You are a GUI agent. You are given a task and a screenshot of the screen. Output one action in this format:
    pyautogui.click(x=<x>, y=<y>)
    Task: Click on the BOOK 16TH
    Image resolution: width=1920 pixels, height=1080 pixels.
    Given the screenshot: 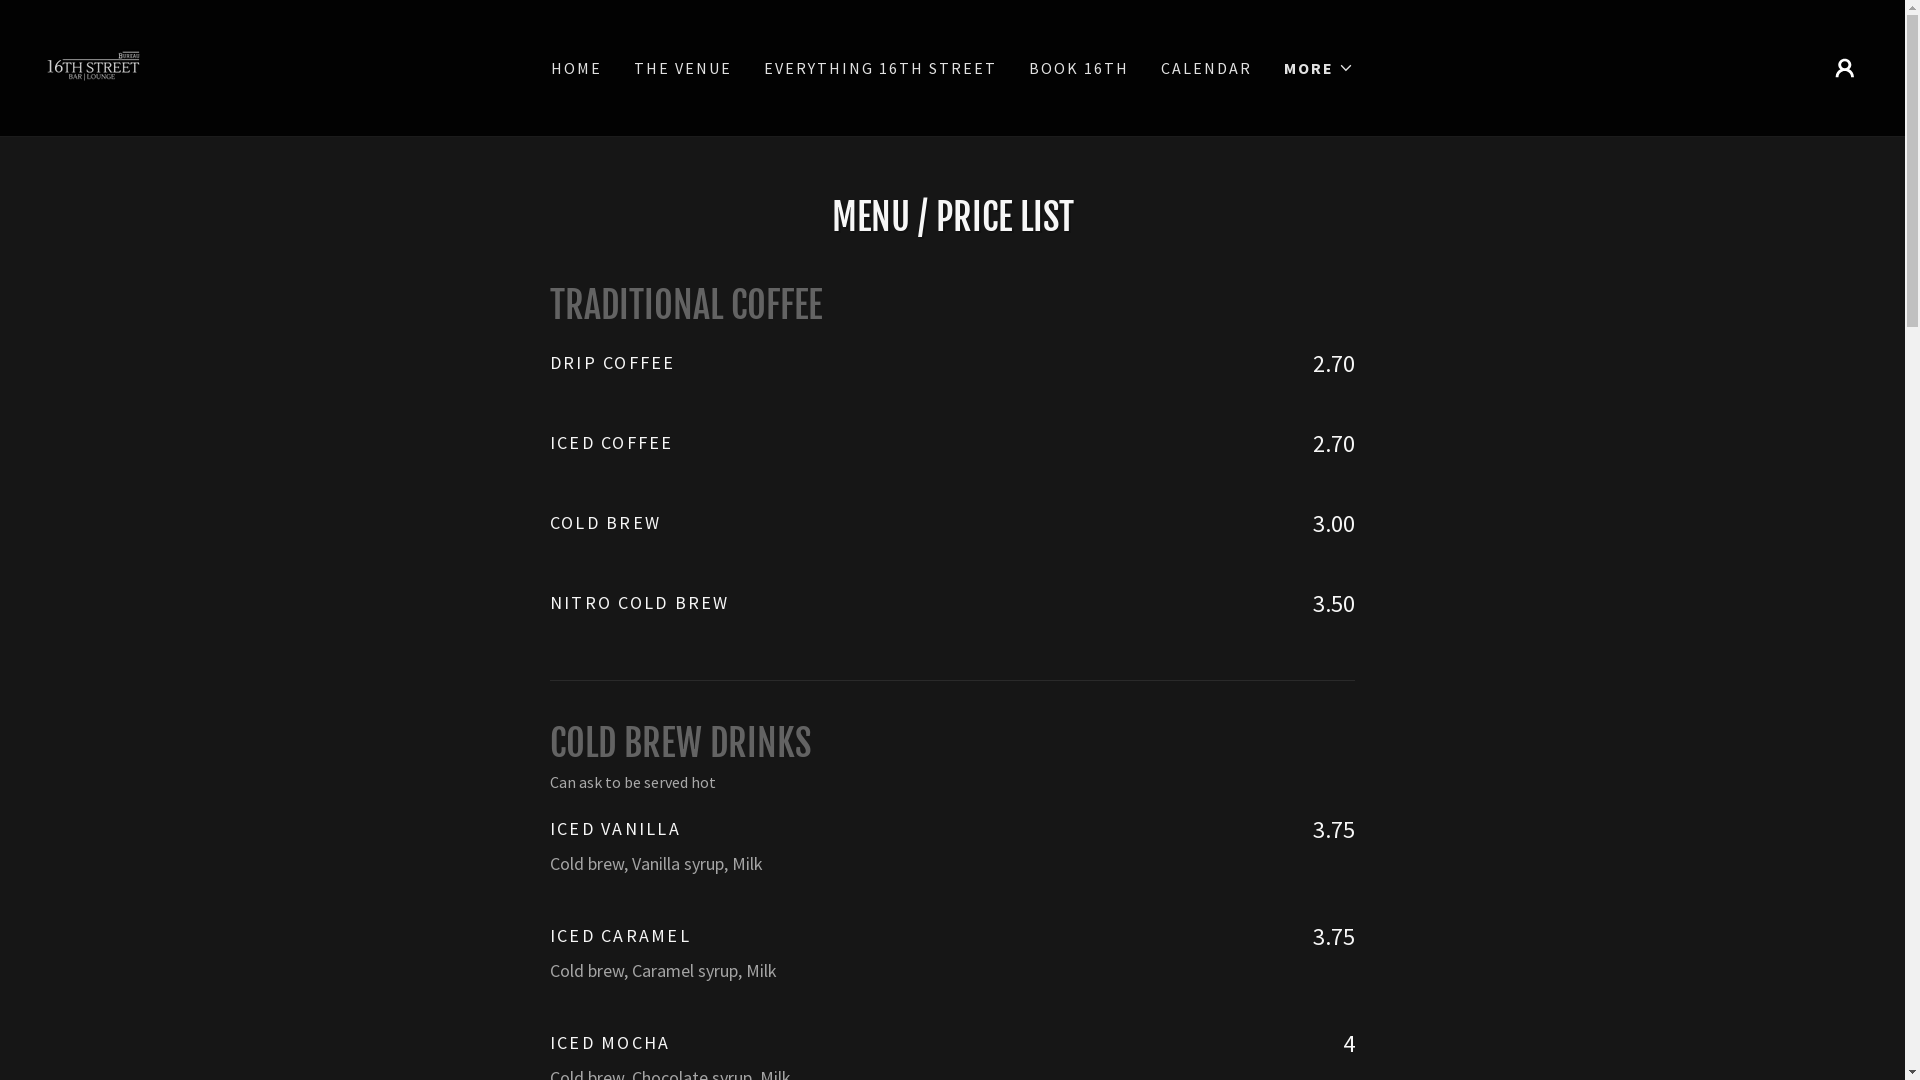 What is the action you would take?
    pyautogui.click(x=1079, y=68)
    